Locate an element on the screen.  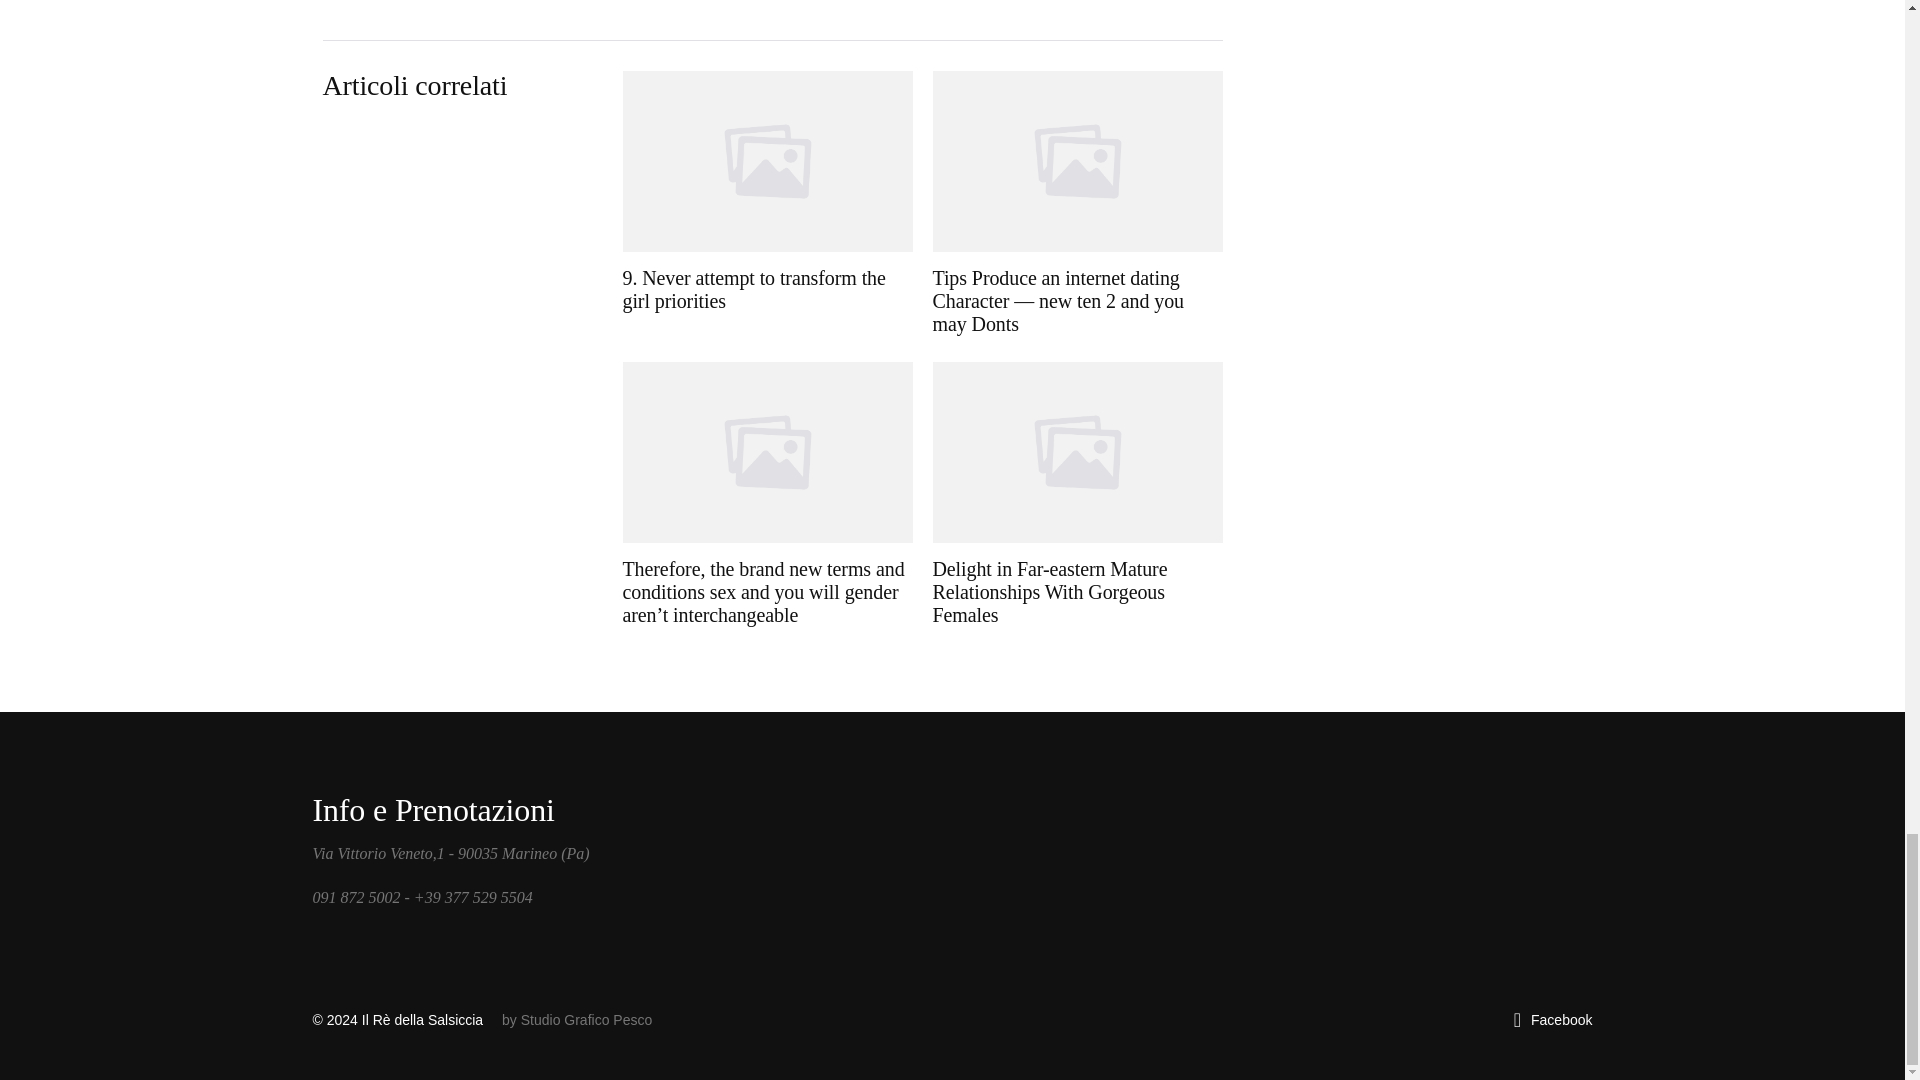
9. Never attempt to transform the girl priorities is located at coordinates (767, 204).